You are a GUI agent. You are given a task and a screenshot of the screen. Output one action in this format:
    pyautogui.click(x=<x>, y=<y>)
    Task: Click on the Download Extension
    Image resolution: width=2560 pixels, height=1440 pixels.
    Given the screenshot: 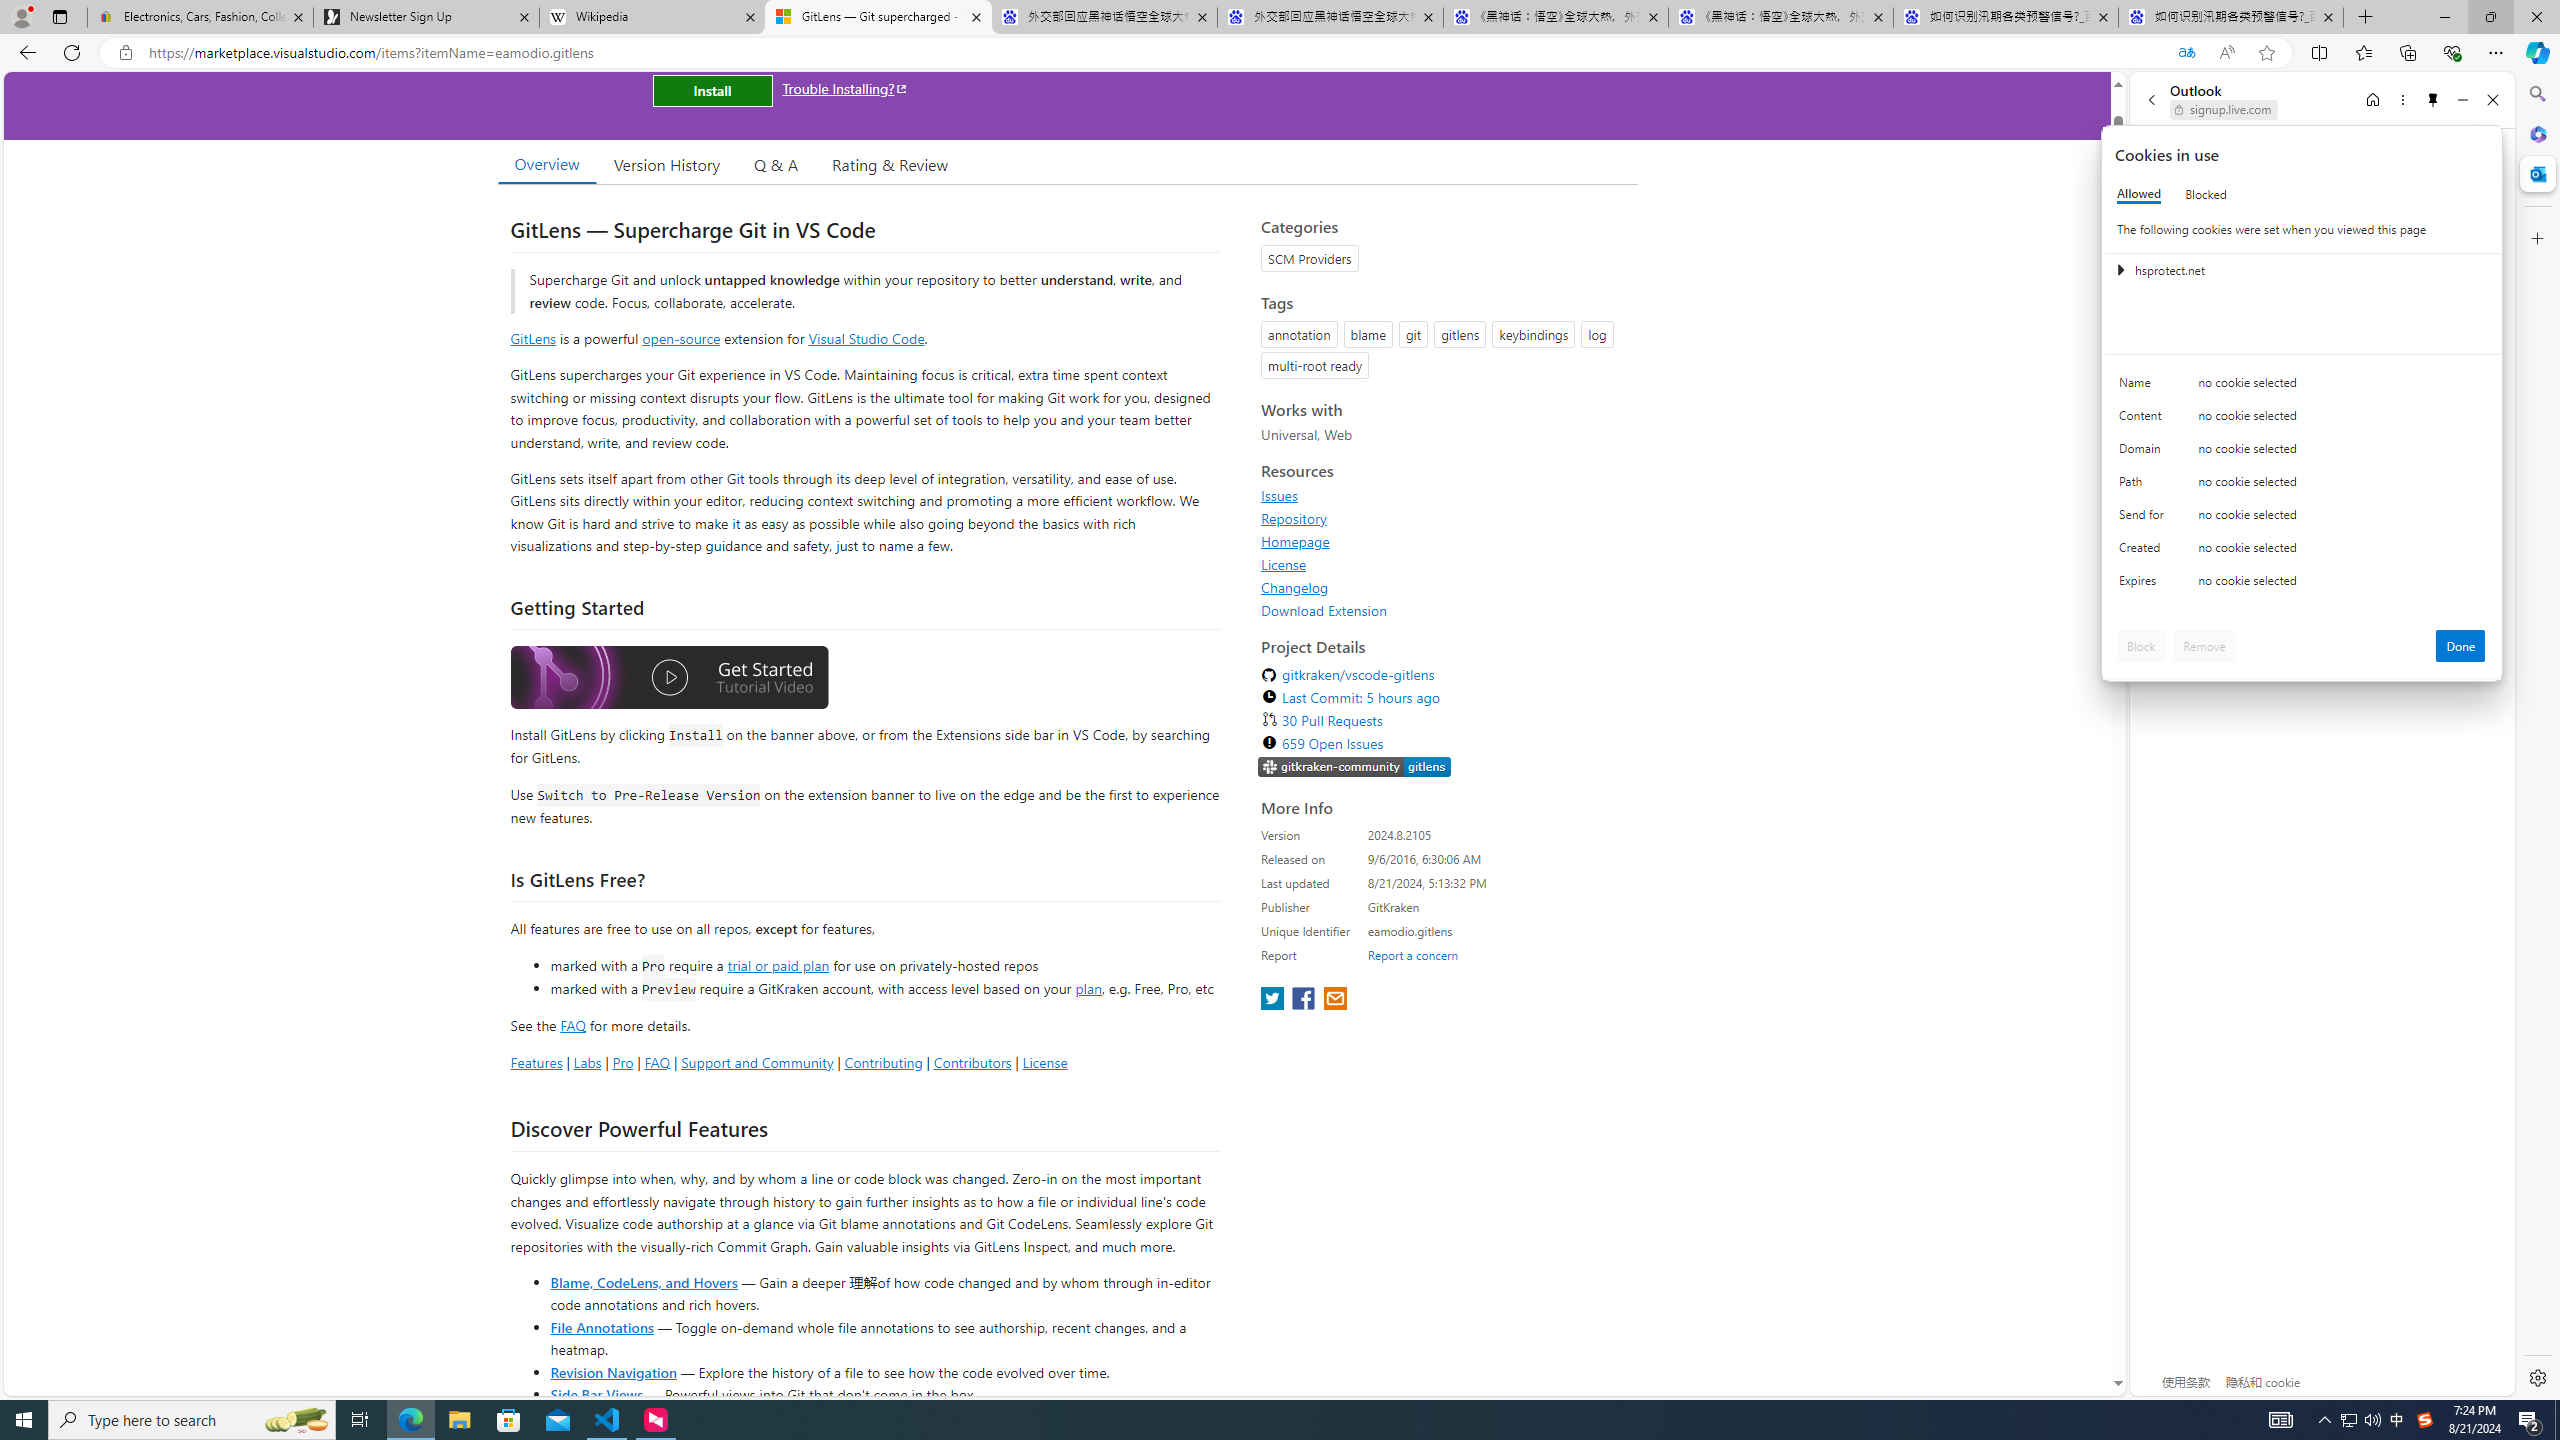 What is the action you would take?
    pyautogui.click(x=1324, y=610)
    